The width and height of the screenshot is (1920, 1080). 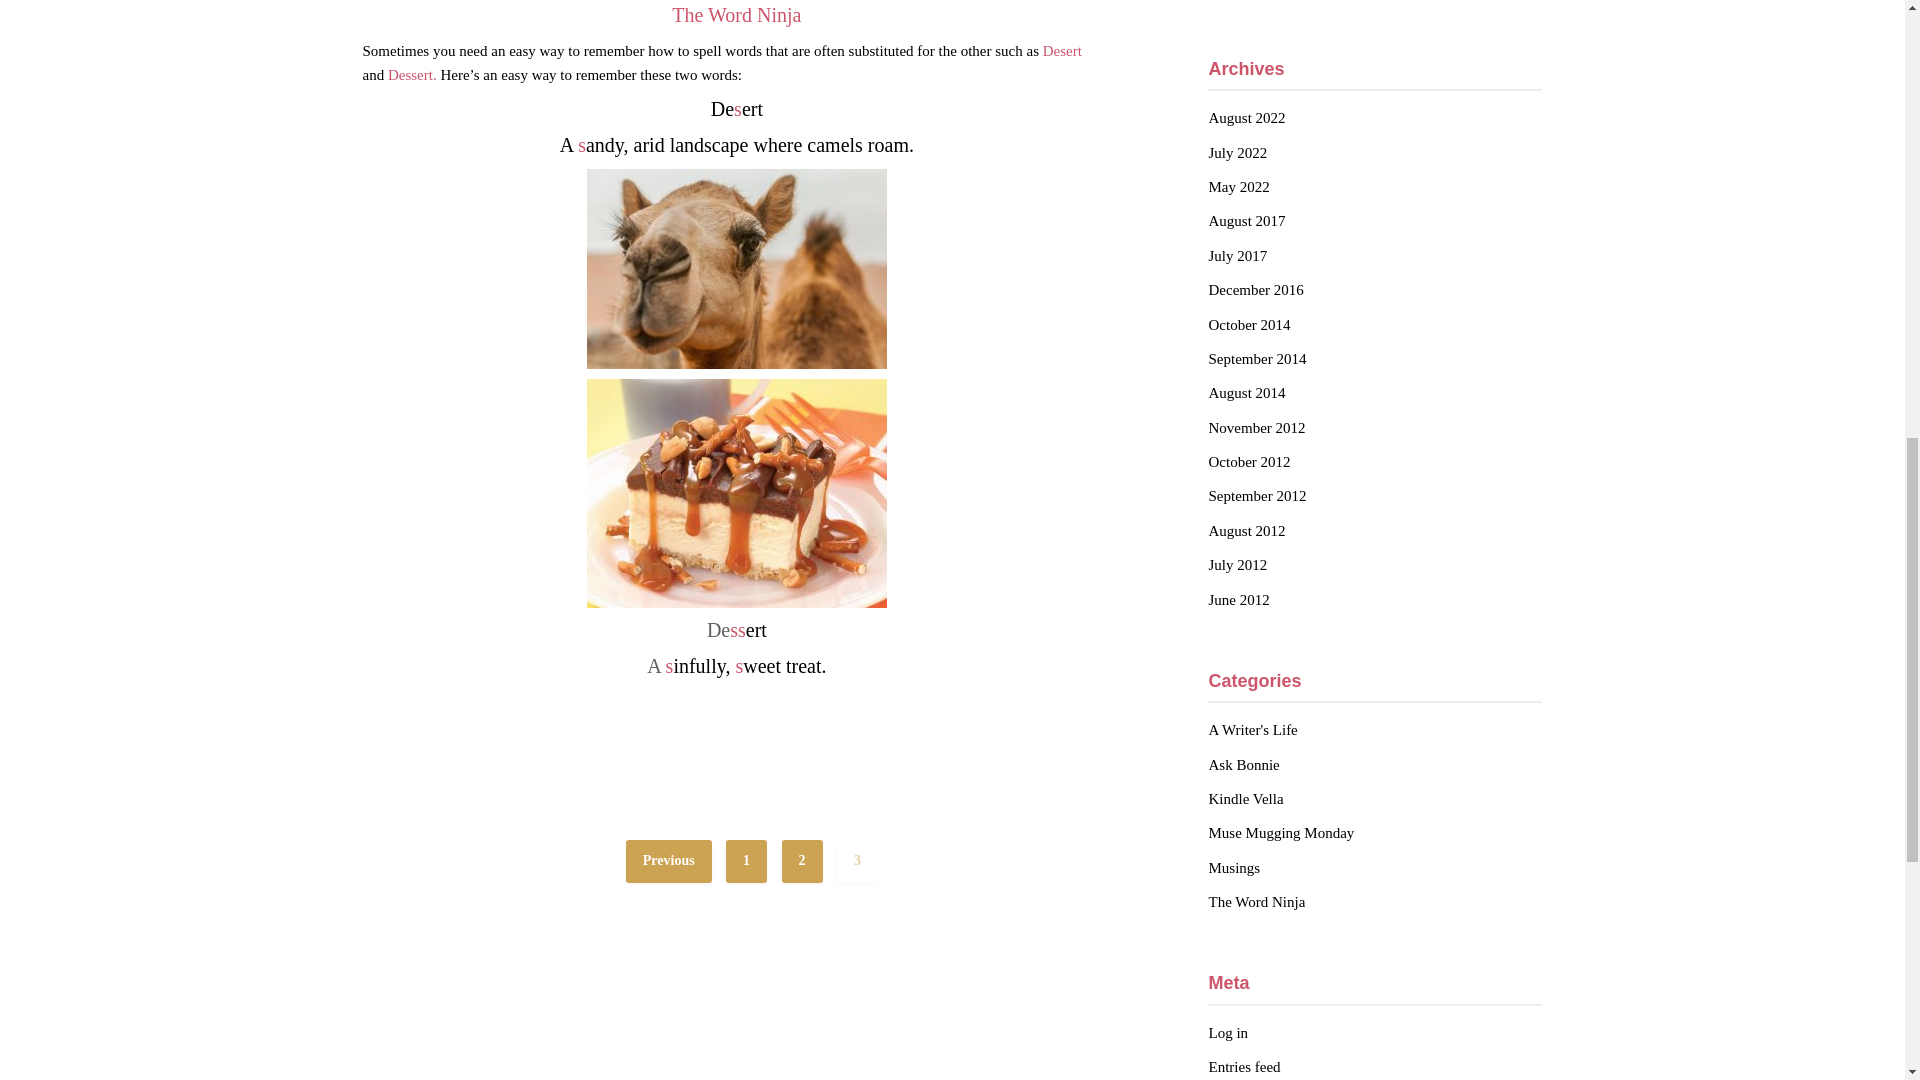 What do you see at coordinates (1248, 324) in the screenshot?
I see `October 2014` at bounding box center [1248, 324].